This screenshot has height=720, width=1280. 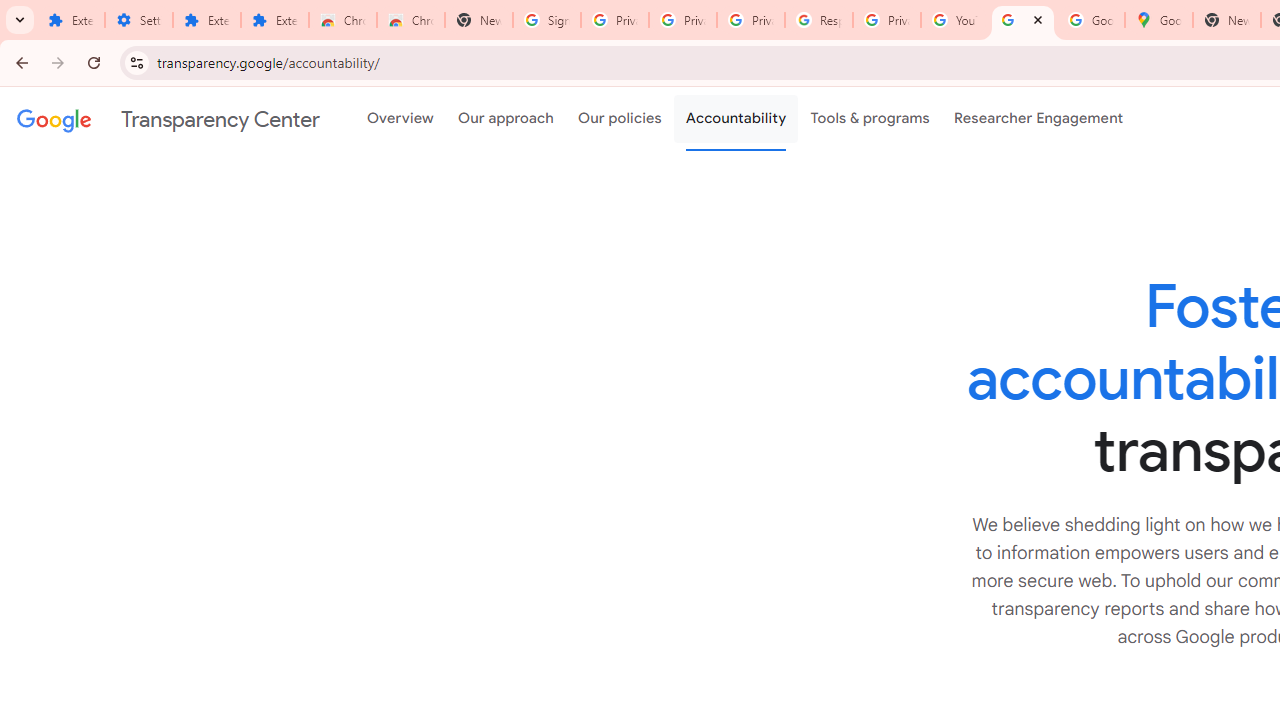 What do you see at coordinates (1158, 20) in the screenshot?
I see `Google Maps` at bounding box center [1158, 20].